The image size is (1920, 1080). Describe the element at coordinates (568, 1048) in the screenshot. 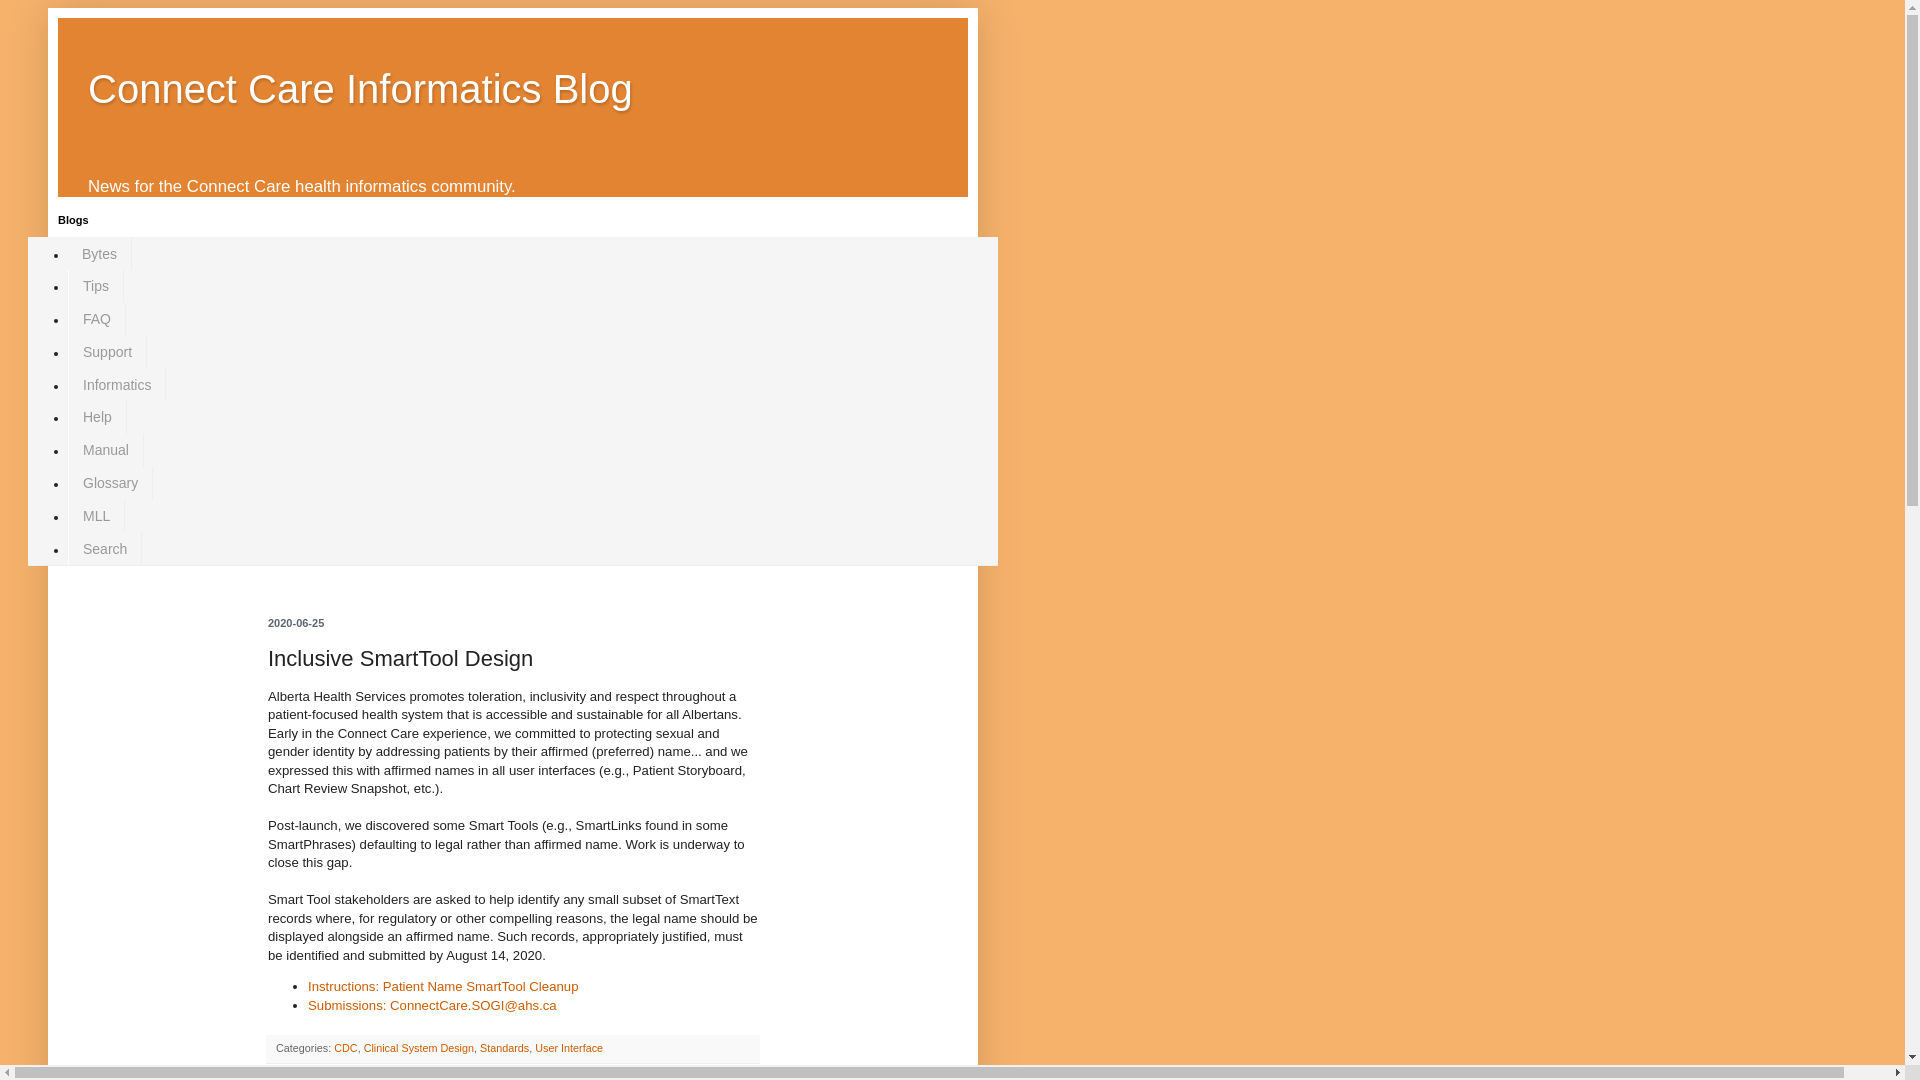

I see `User Interface` at that location.